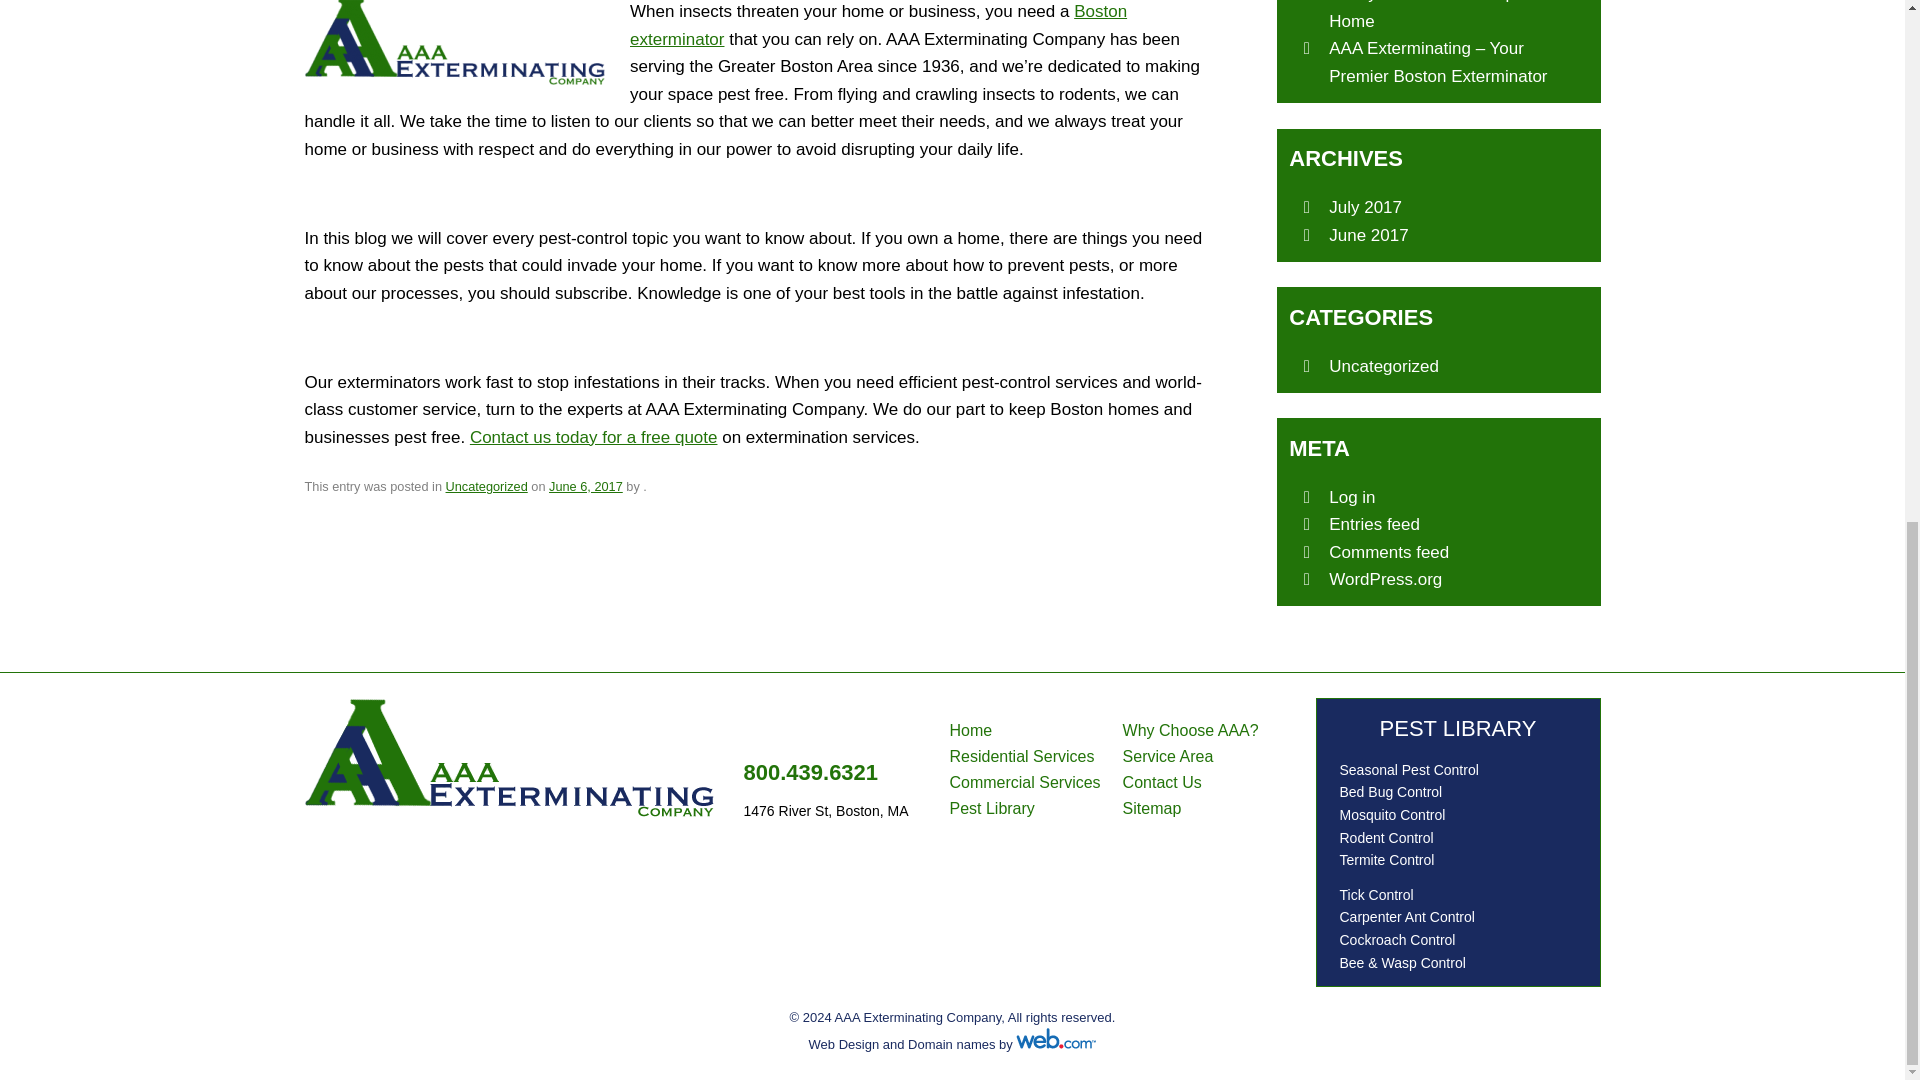 Image resolution: width=1920 pixels, height=1080 pixels. Describe the element at coordinates (878, 25) in the screenshot. I see `Boston exterminator` at that location.